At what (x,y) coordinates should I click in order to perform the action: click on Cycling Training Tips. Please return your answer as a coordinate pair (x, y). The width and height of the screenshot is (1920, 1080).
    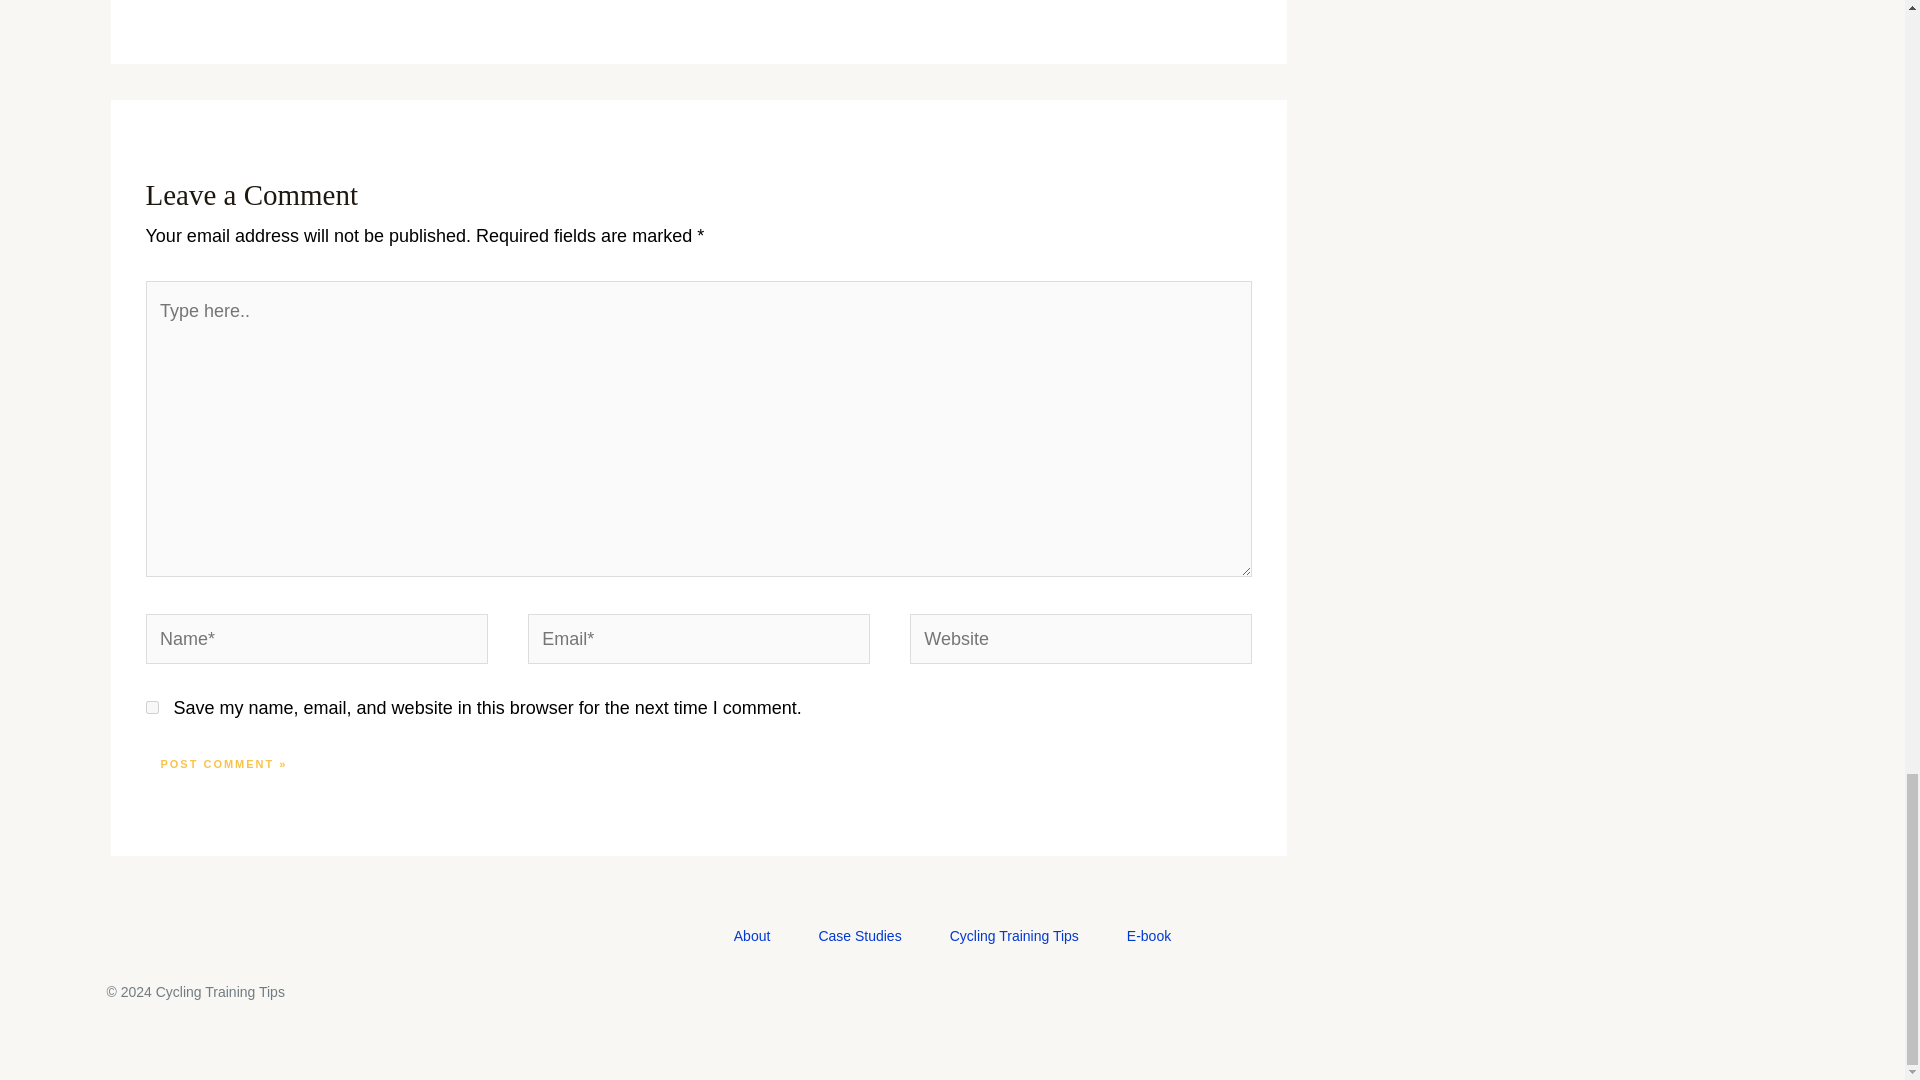
    Looking at the image, I should click on (1014, 937).